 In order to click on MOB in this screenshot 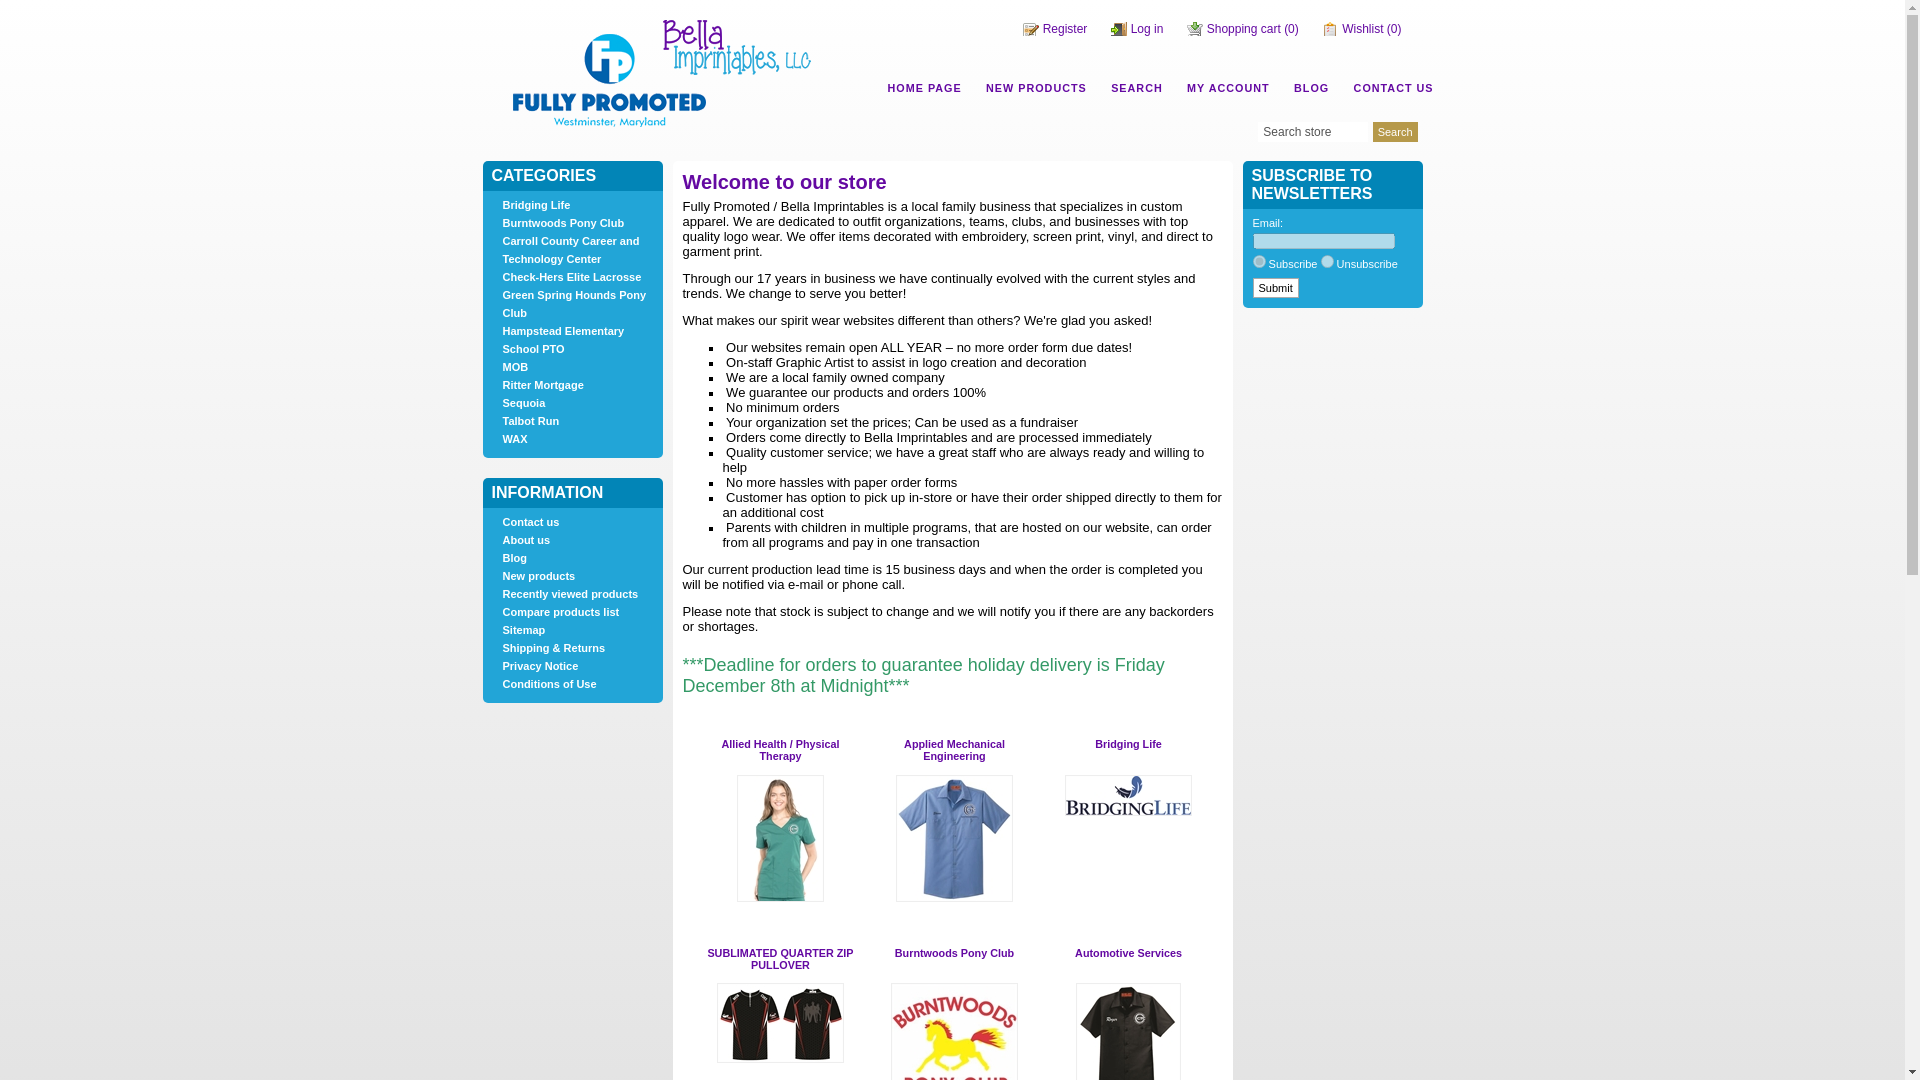, I will do `click(514, 366)`.